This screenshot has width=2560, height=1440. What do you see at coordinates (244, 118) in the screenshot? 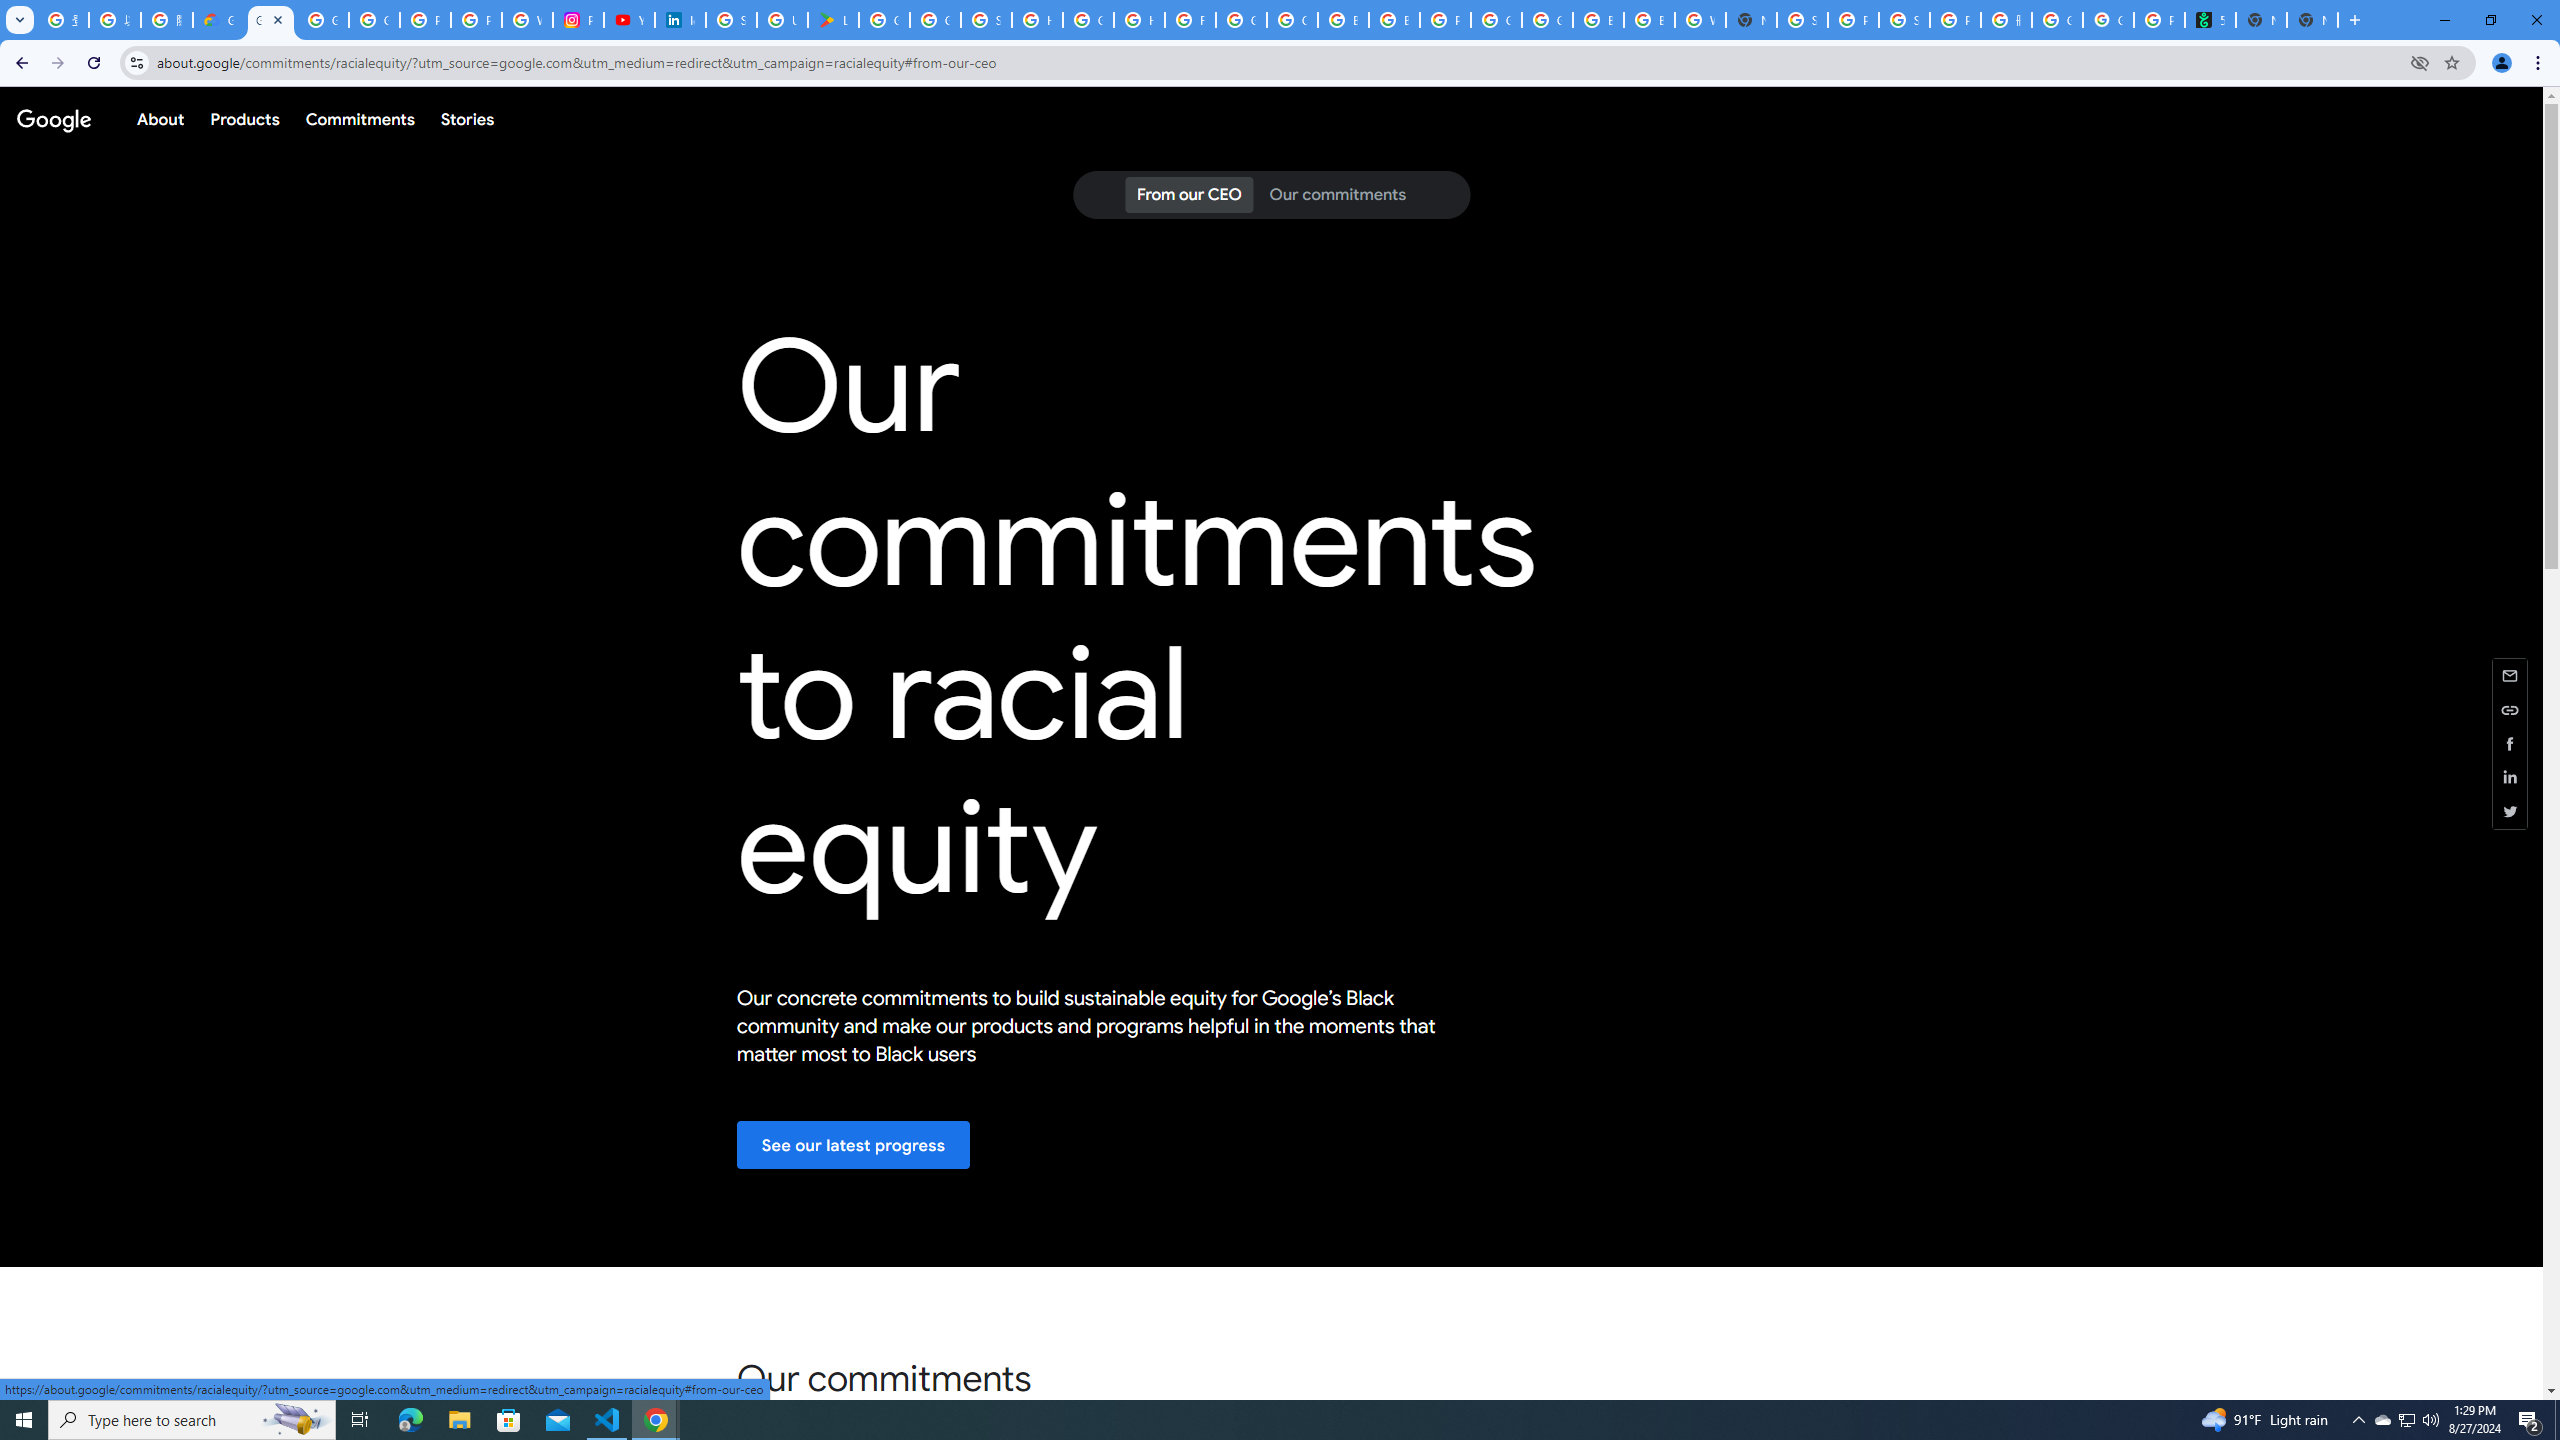
I see `Products` at bounding box center [244, 118].